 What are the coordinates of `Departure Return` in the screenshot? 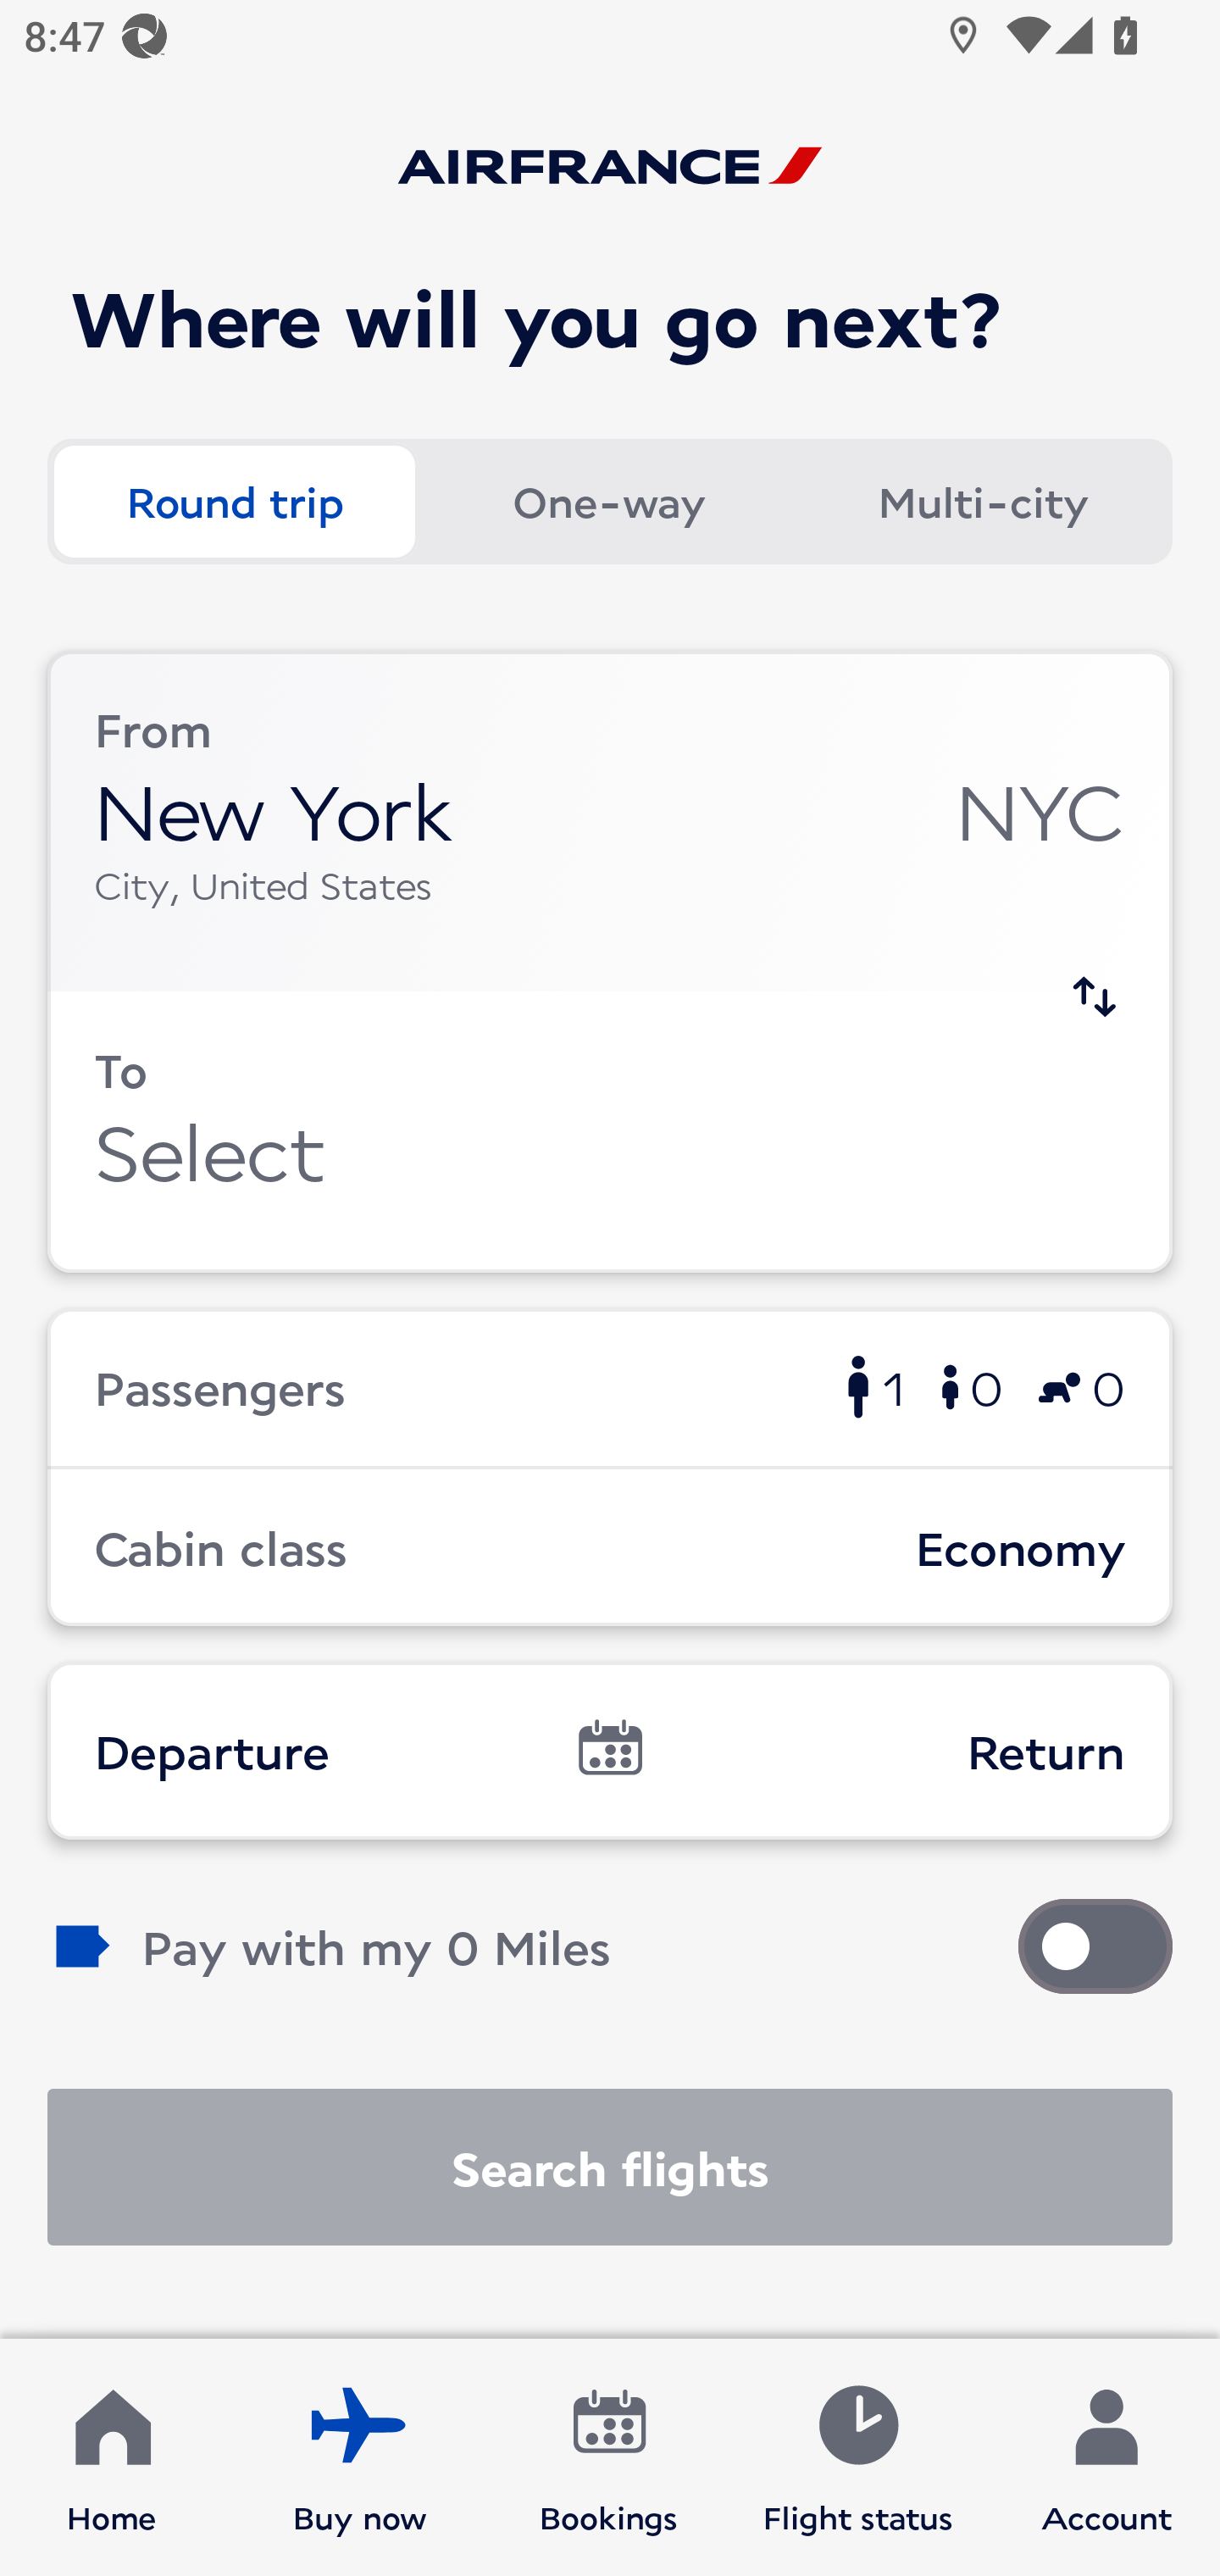 It's located at (610, 1750).